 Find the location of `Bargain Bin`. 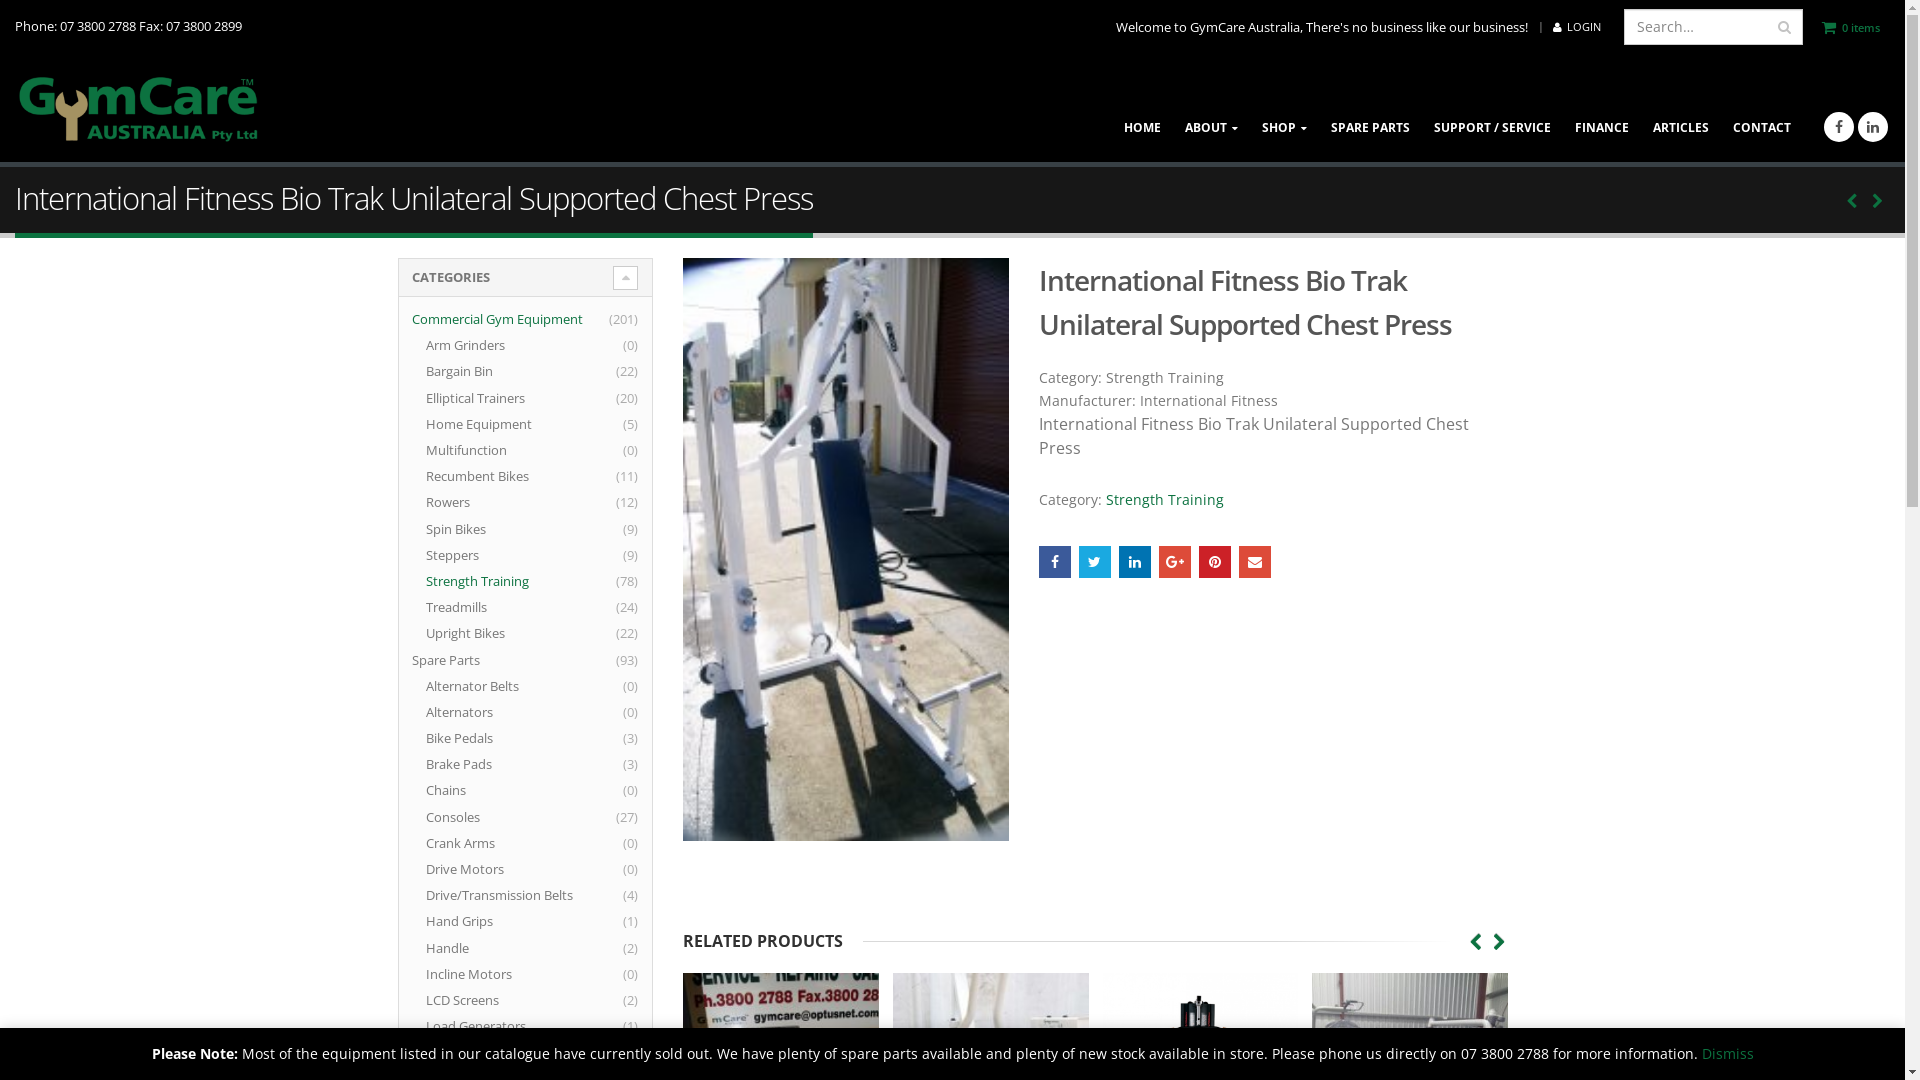

Bargain Bin is located at coordinates (472, 371).